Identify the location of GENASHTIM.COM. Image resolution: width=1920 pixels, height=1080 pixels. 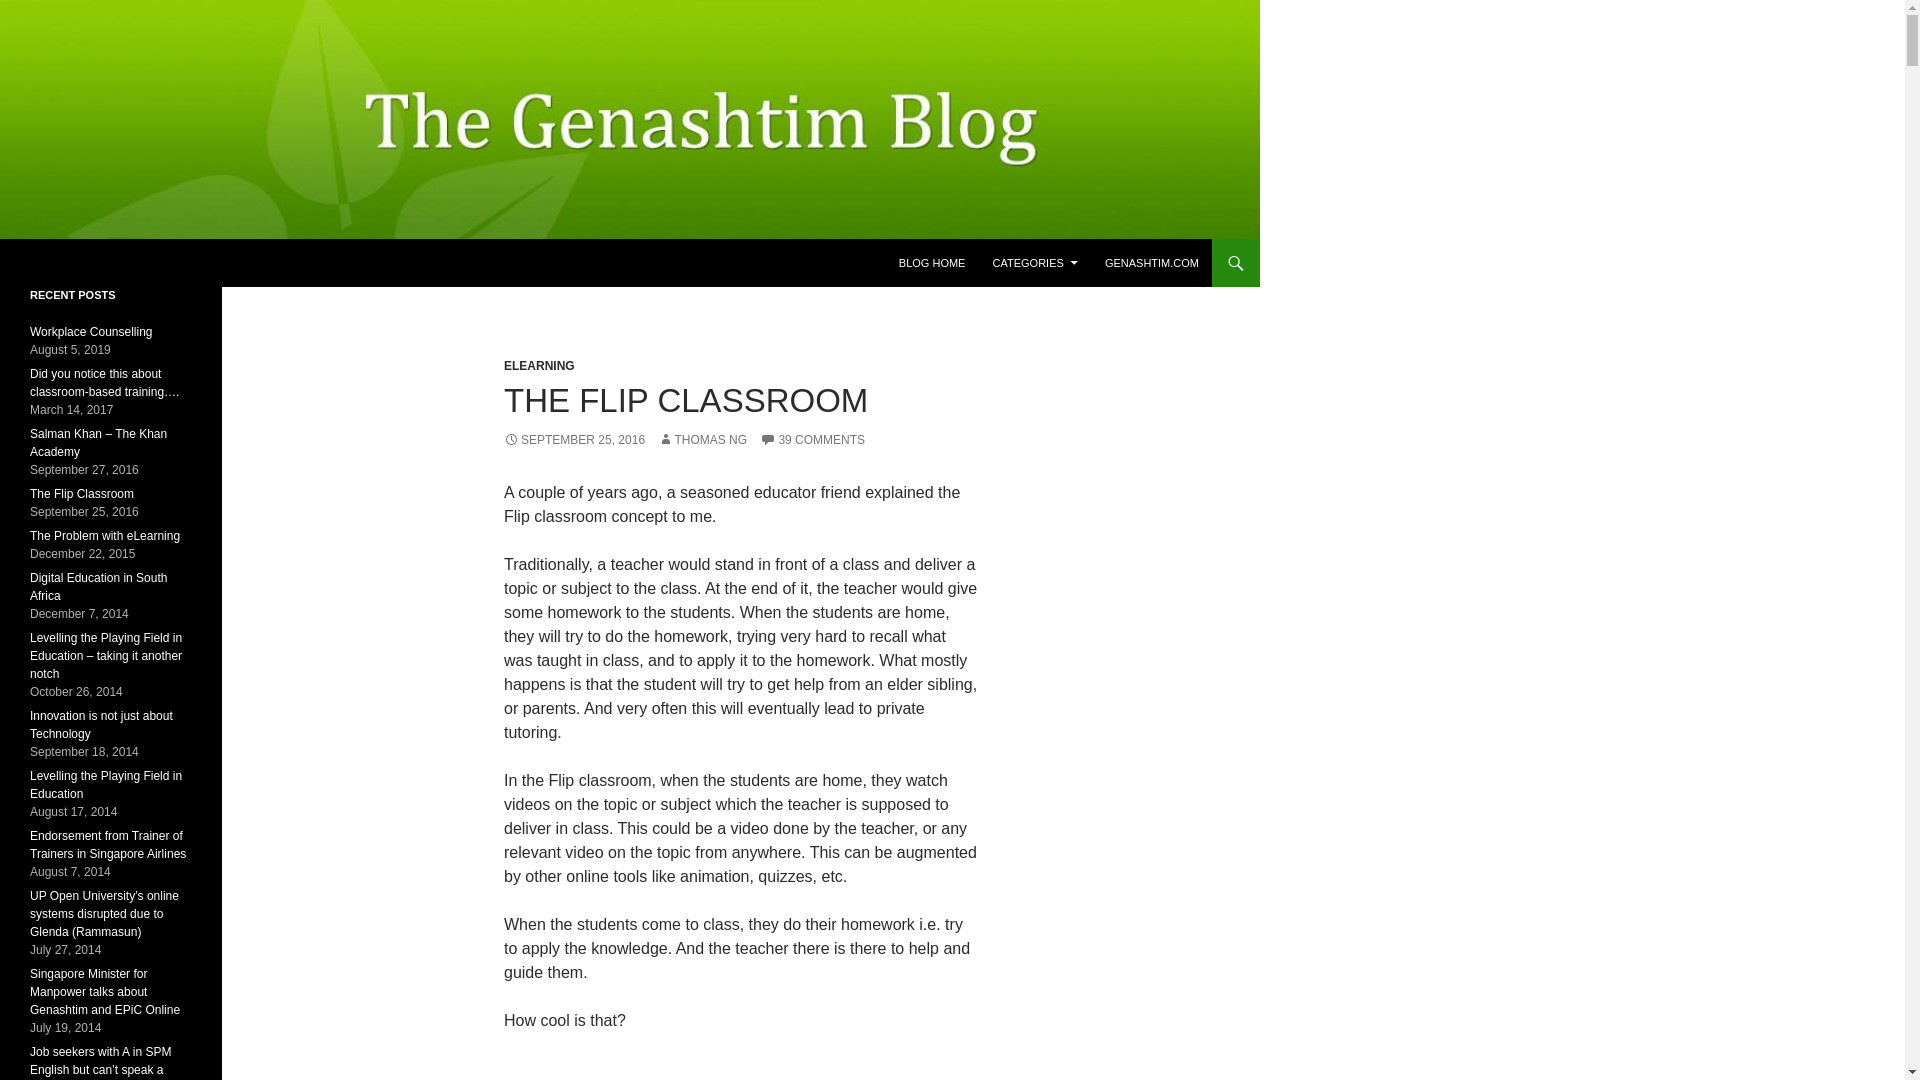
(1152, 262).